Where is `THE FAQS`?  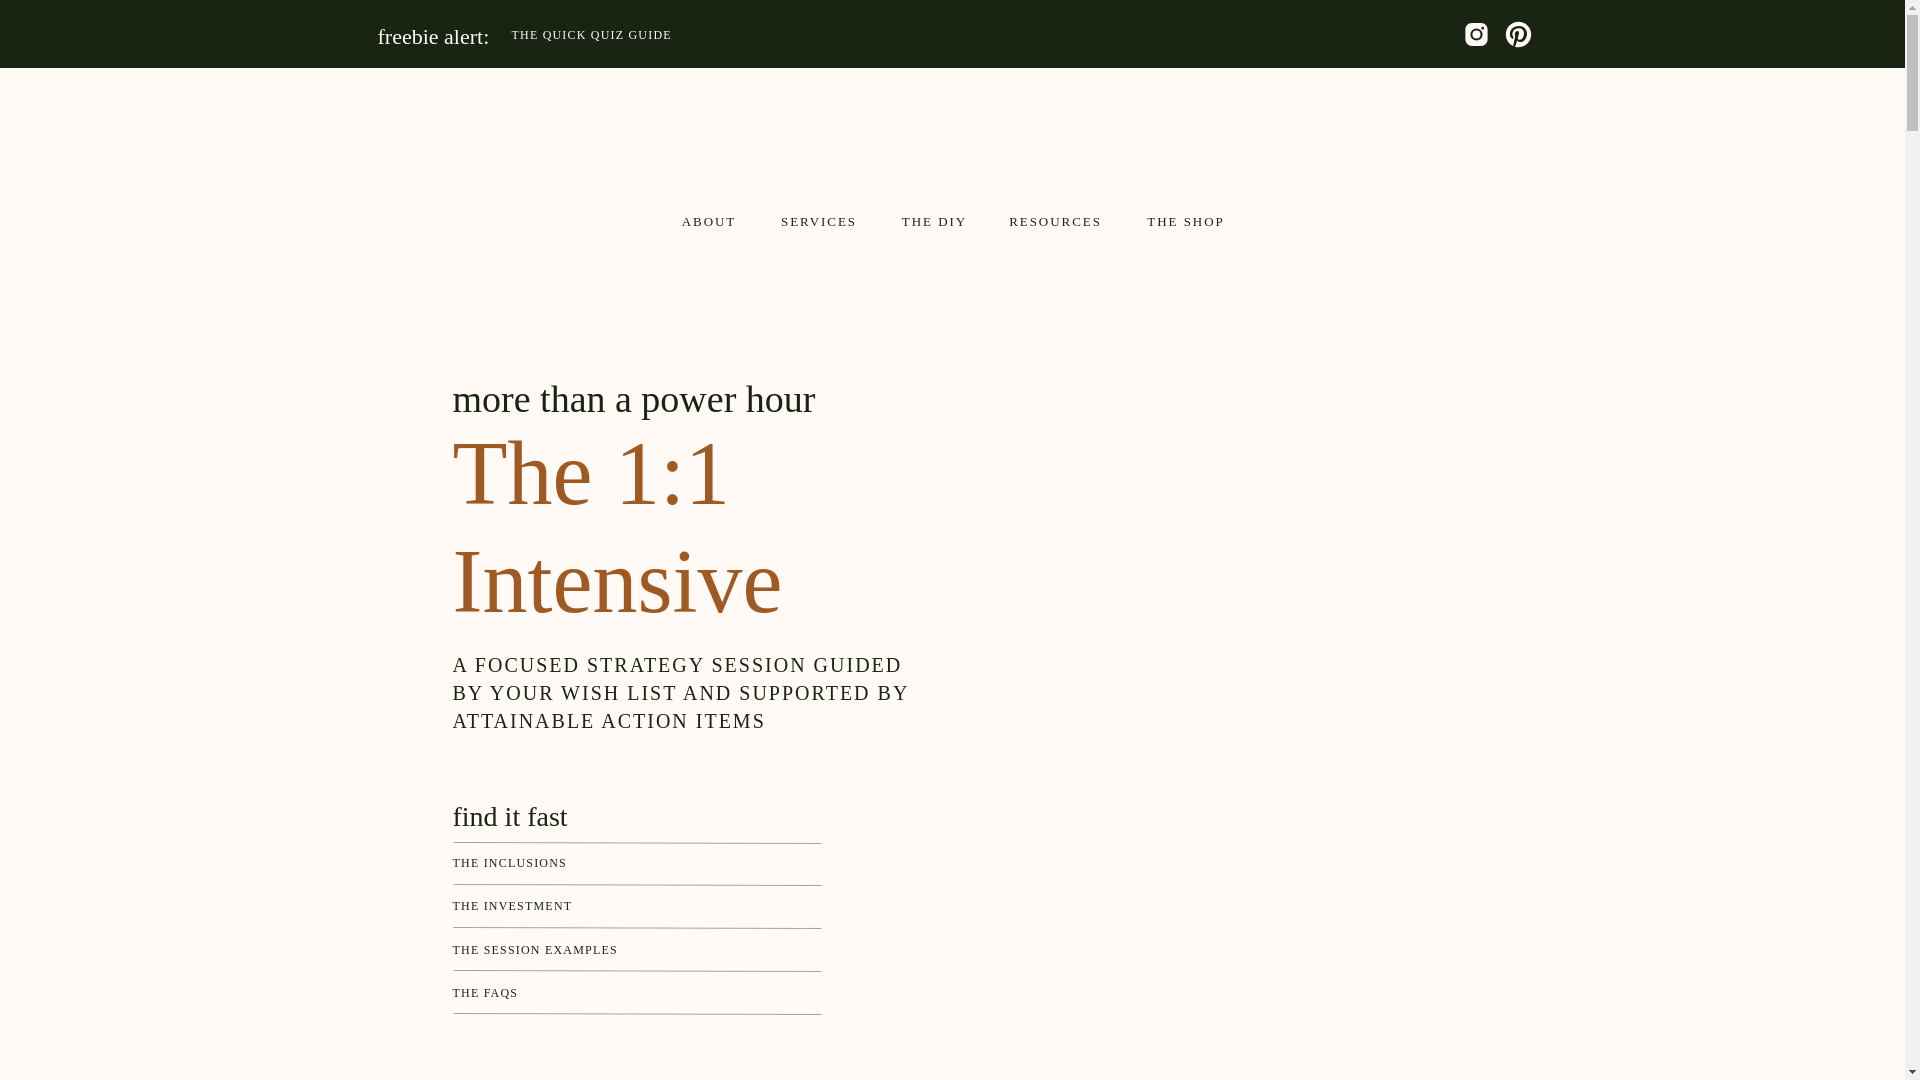
THE FAQS is located at coordinates (628, 994).